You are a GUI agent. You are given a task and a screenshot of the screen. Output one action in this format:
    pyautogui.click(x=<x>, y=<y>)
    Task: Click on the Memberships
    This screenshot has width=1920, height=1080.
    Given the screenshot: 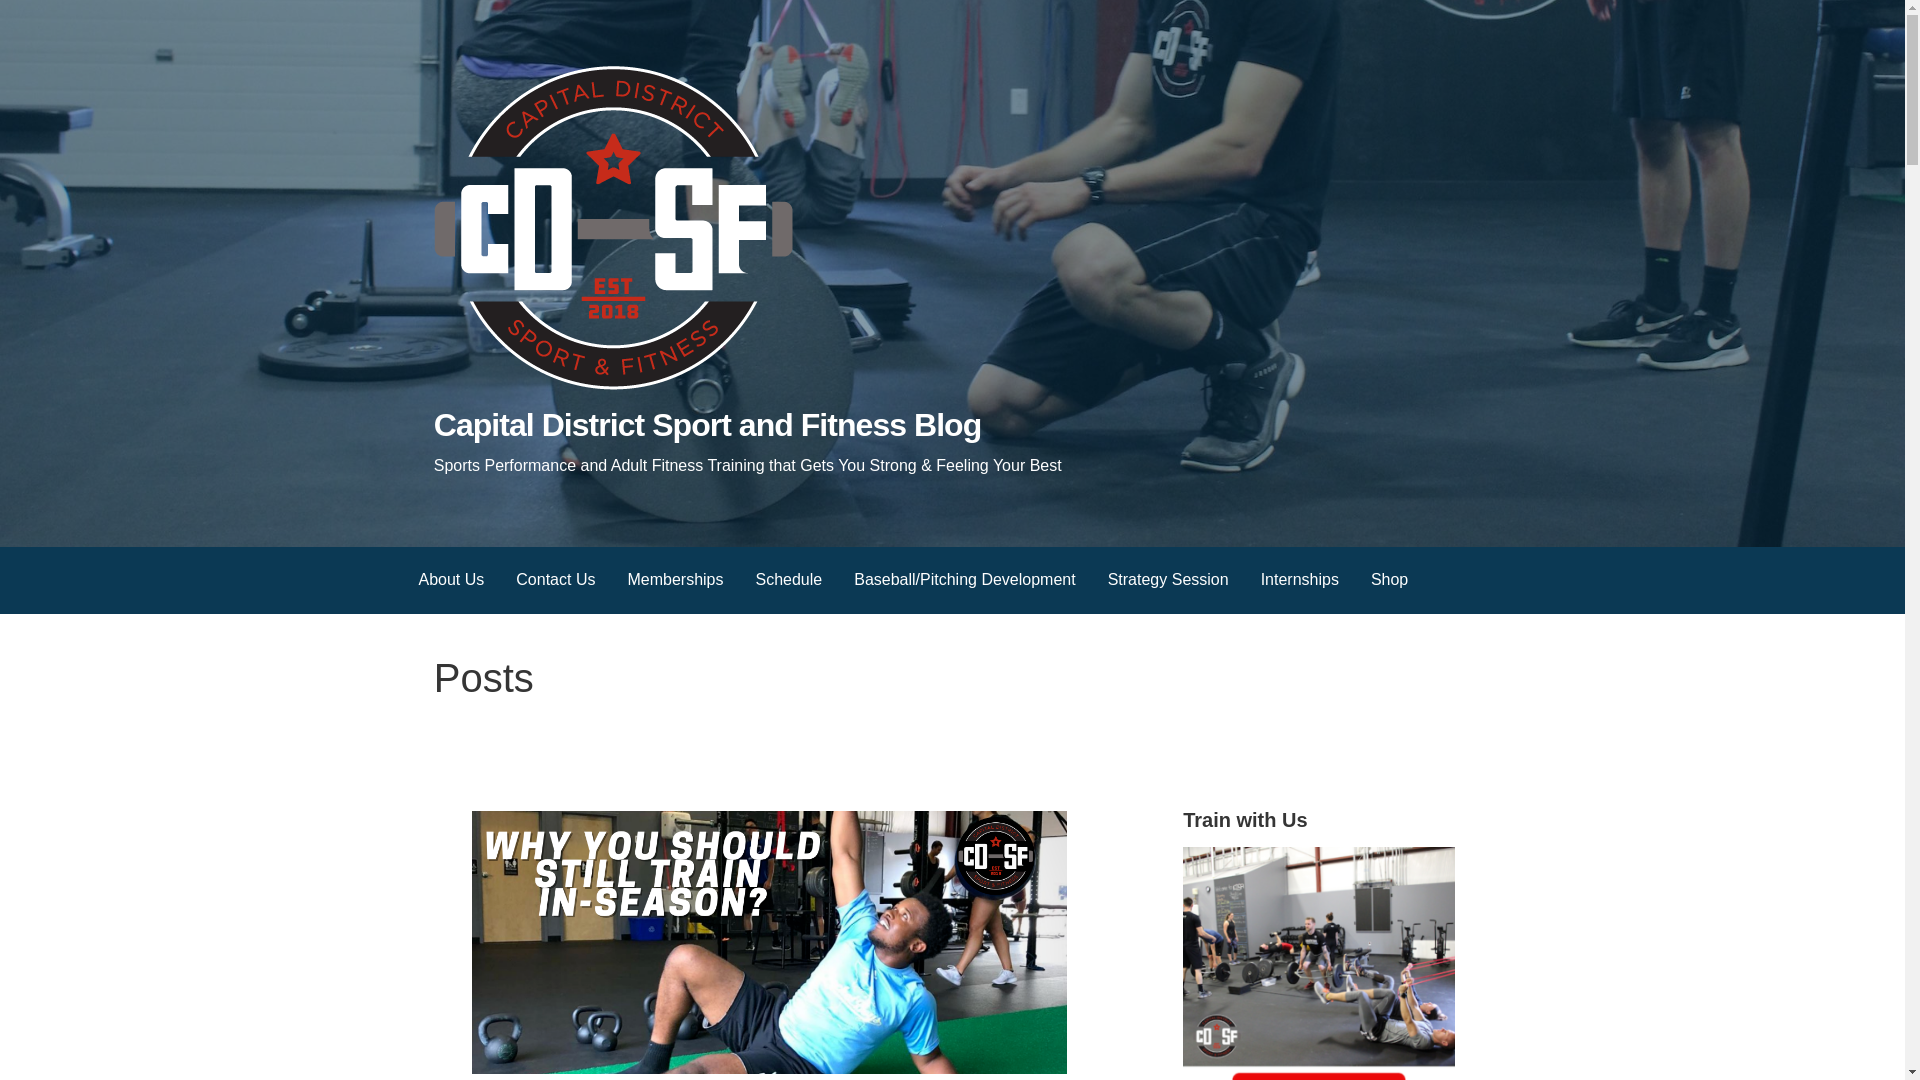 What is the action you would take?
    pyautogui.click(x=674, y=580)
    